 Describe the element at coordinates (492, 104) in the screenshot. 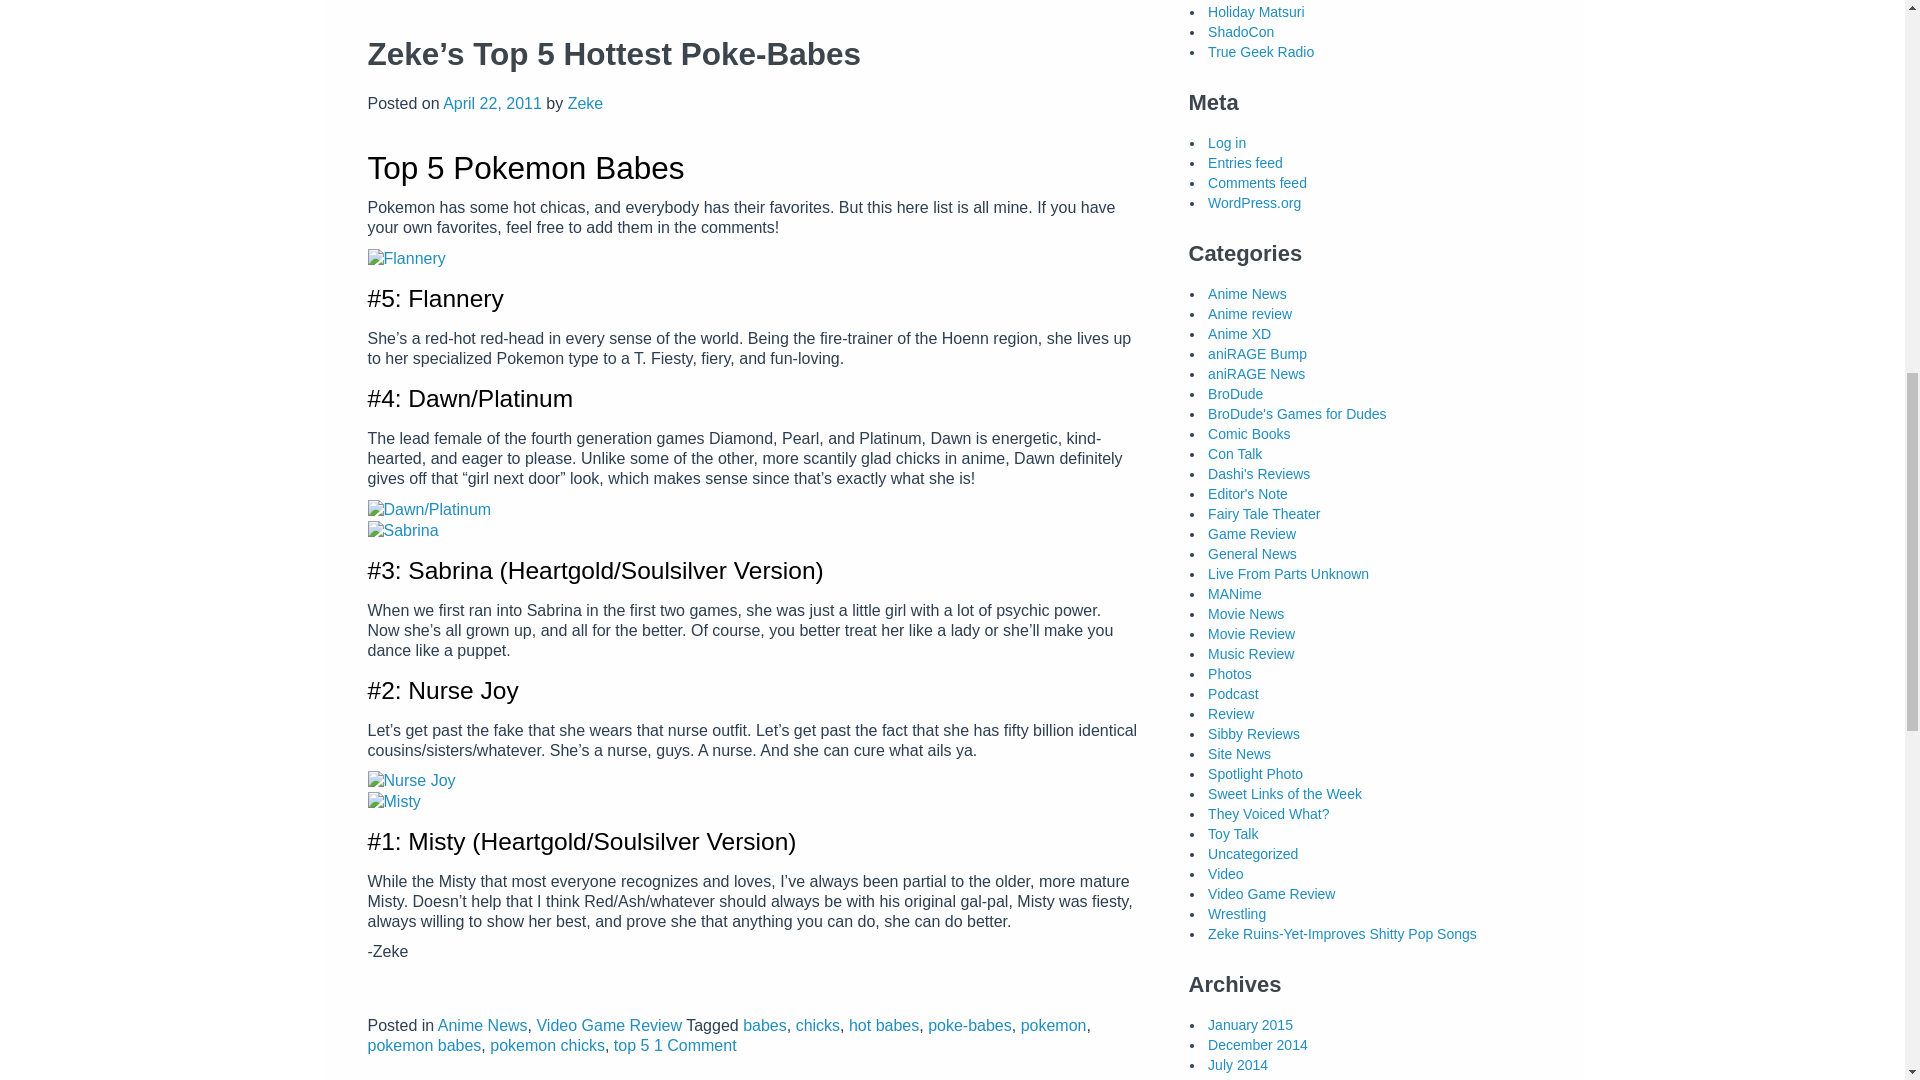

I see `1:47 am` at that location.